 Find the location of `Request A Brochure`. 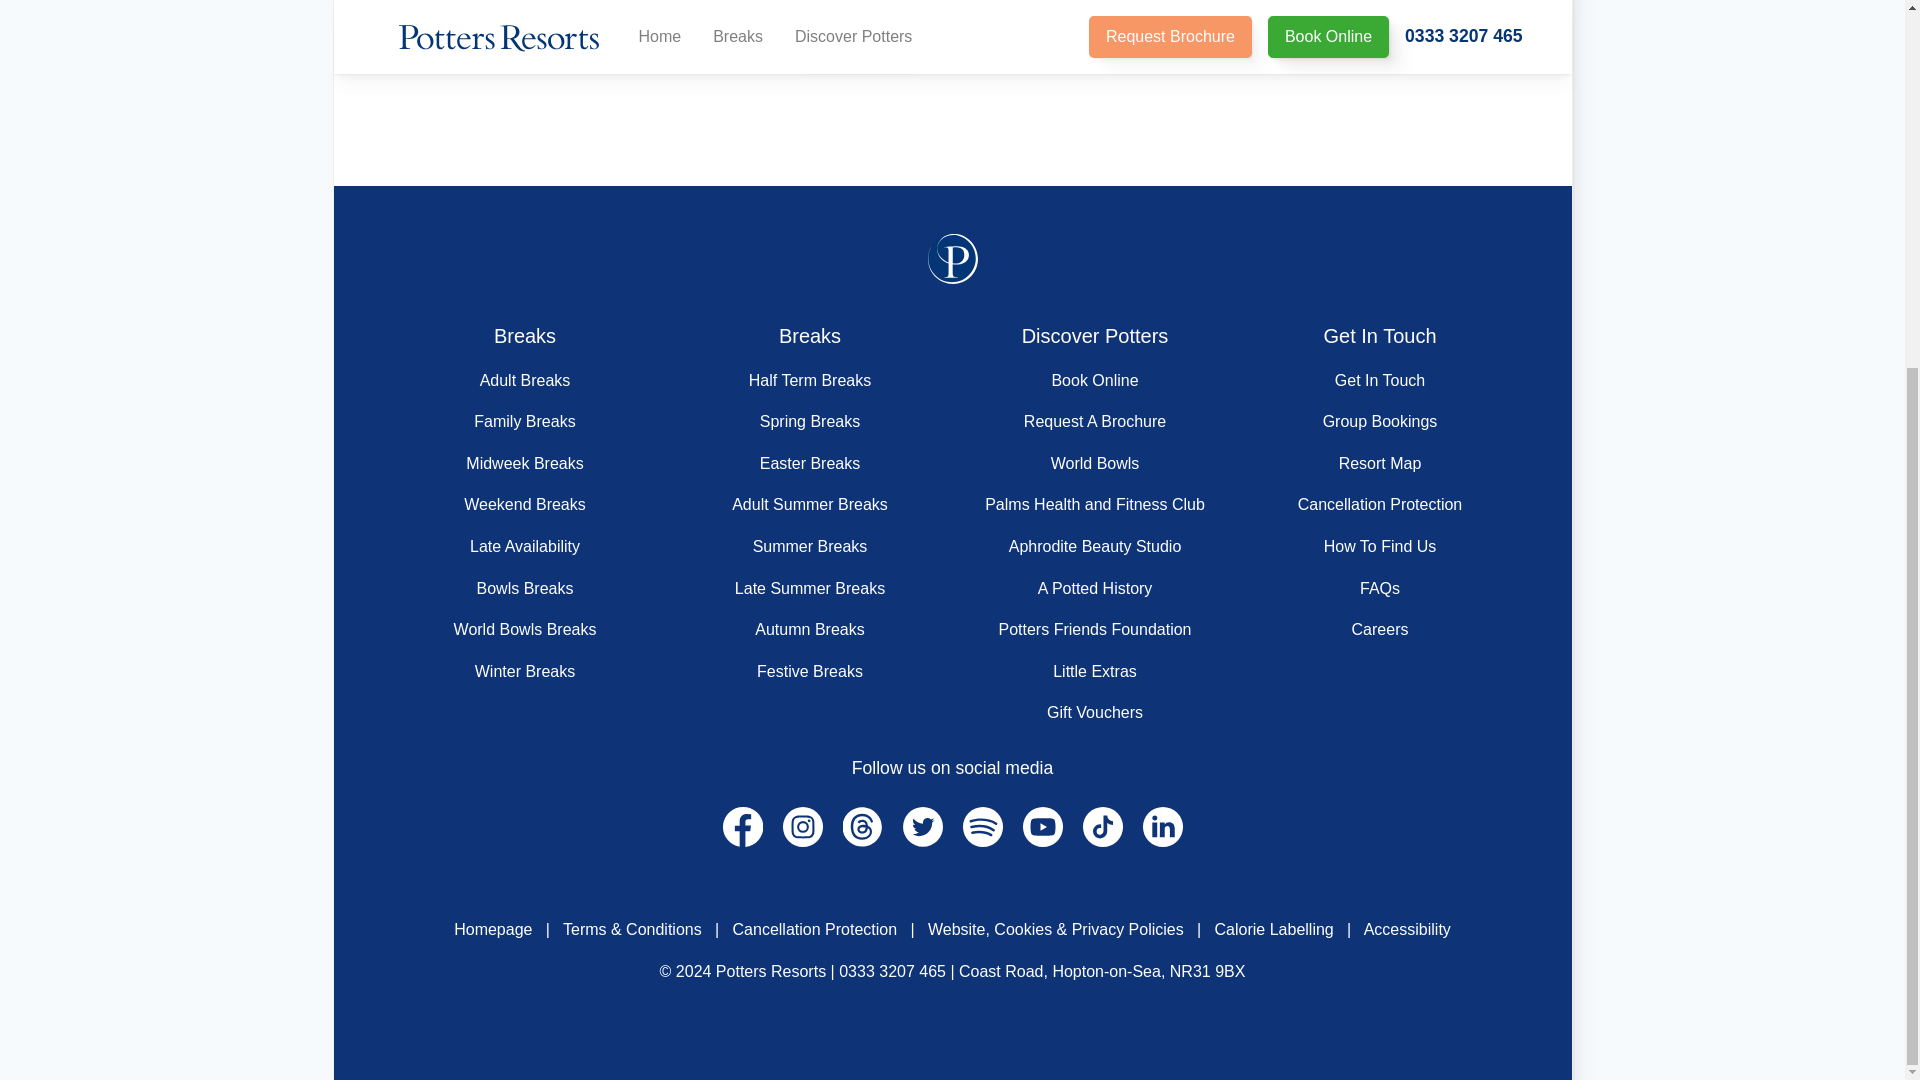

Request A Brochure is located at coordinates (1094, 420).